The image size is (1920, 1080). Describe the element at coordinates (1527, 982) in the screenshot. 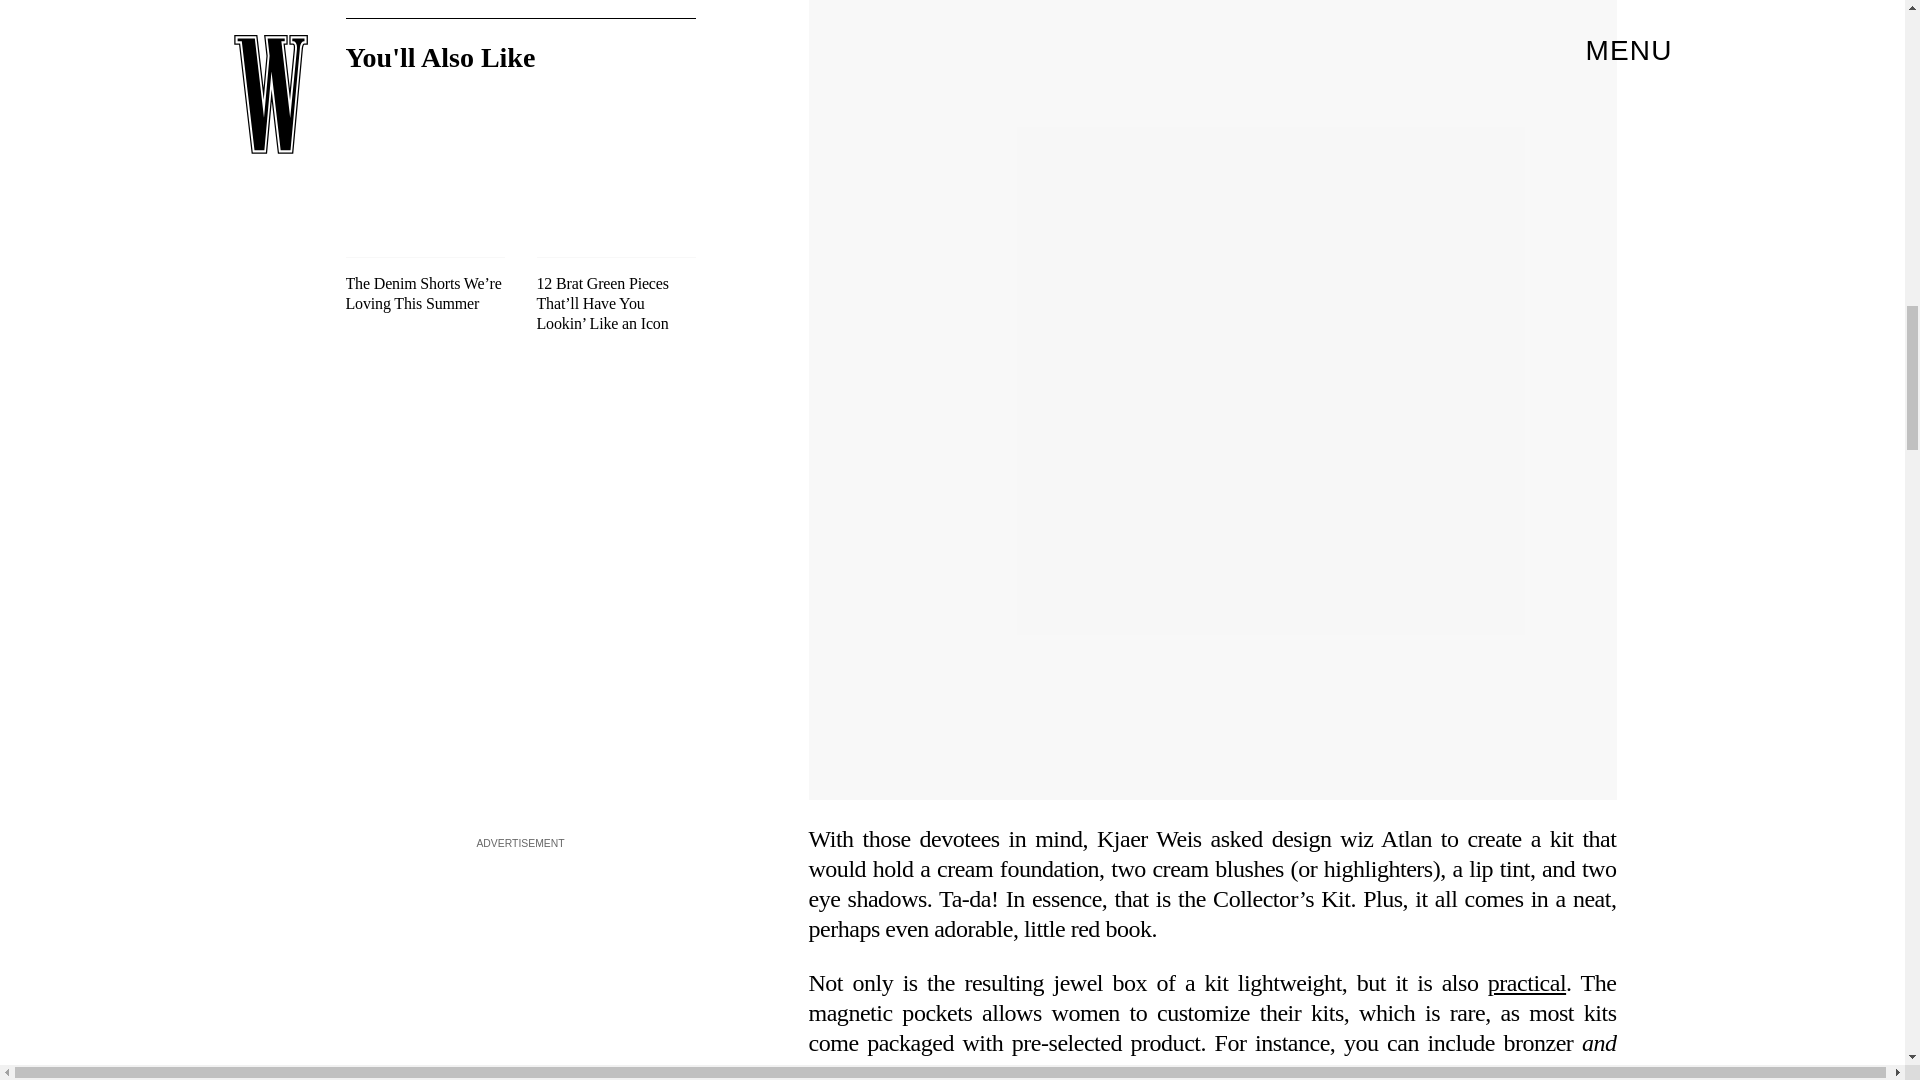

I see `practical` at that location.